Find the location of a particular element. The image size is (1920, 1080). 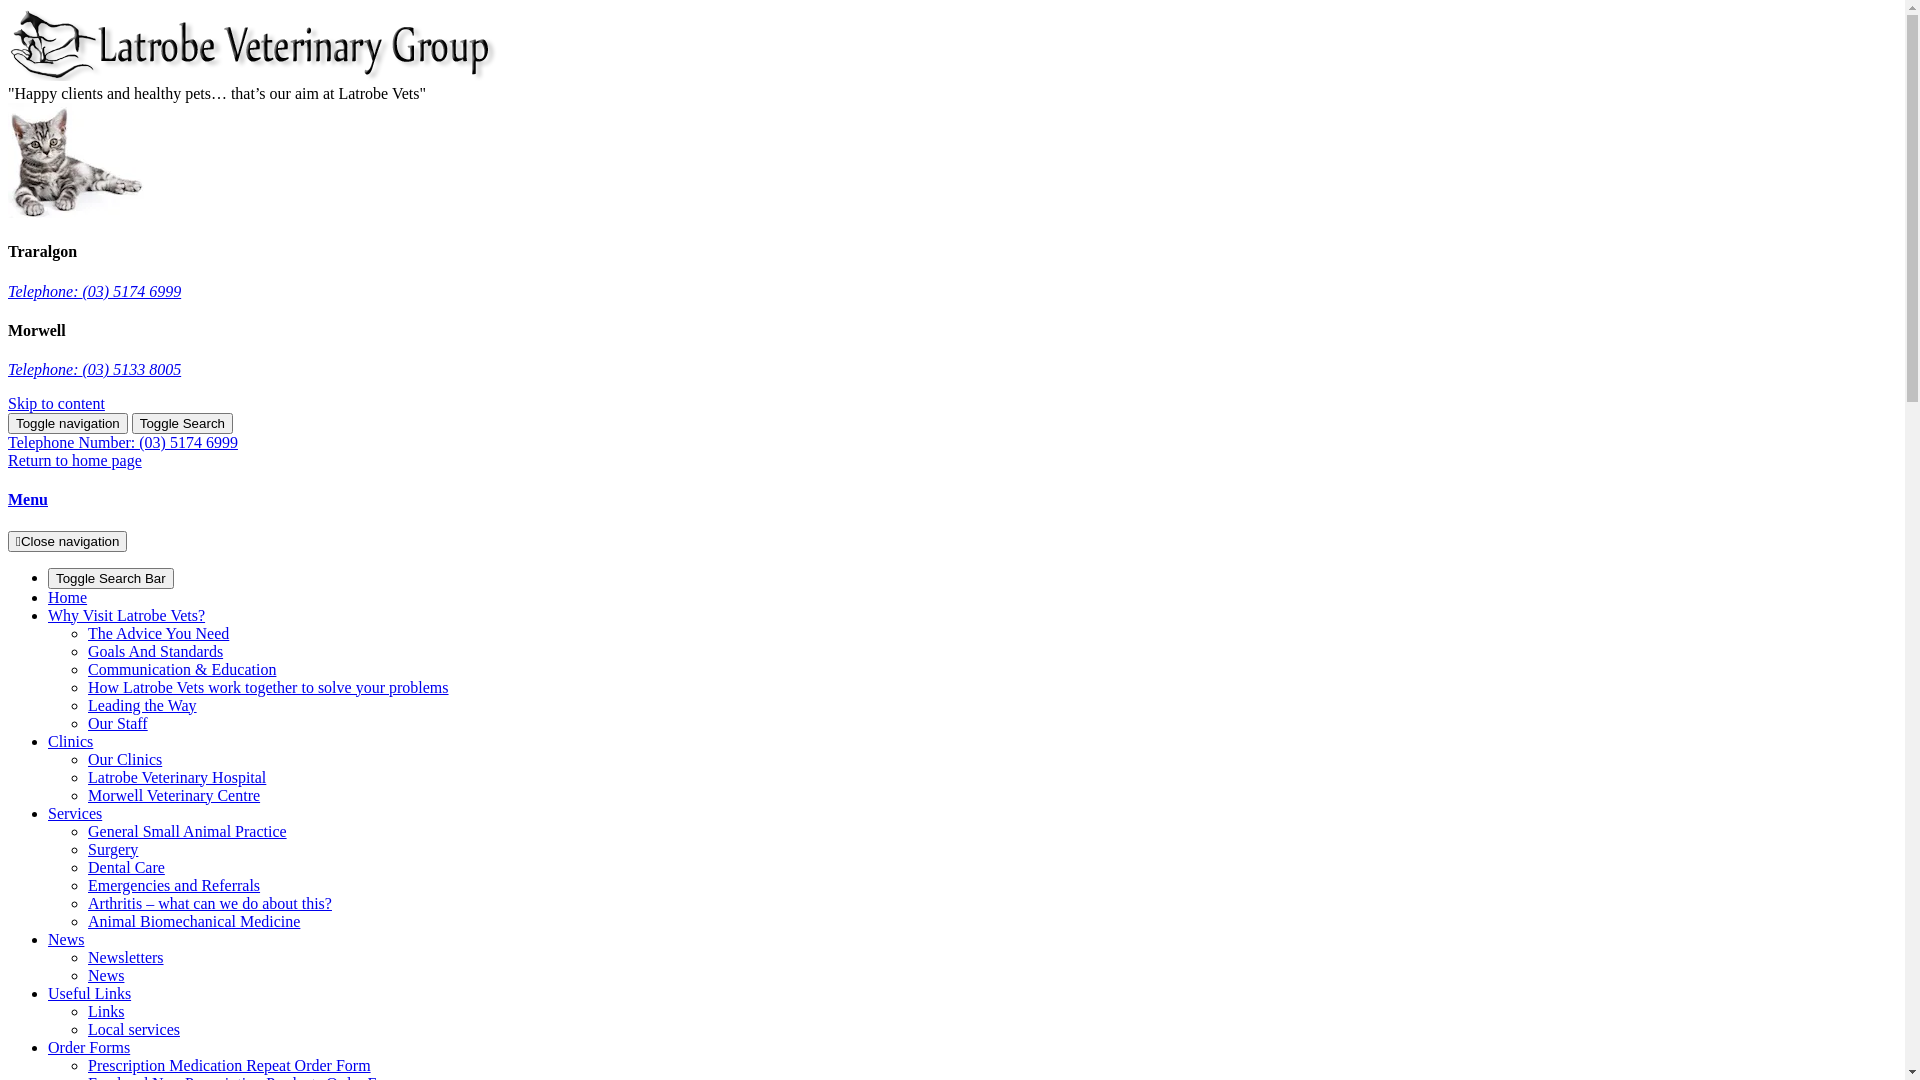

Leading the Way is located at coordinates (142, 706).